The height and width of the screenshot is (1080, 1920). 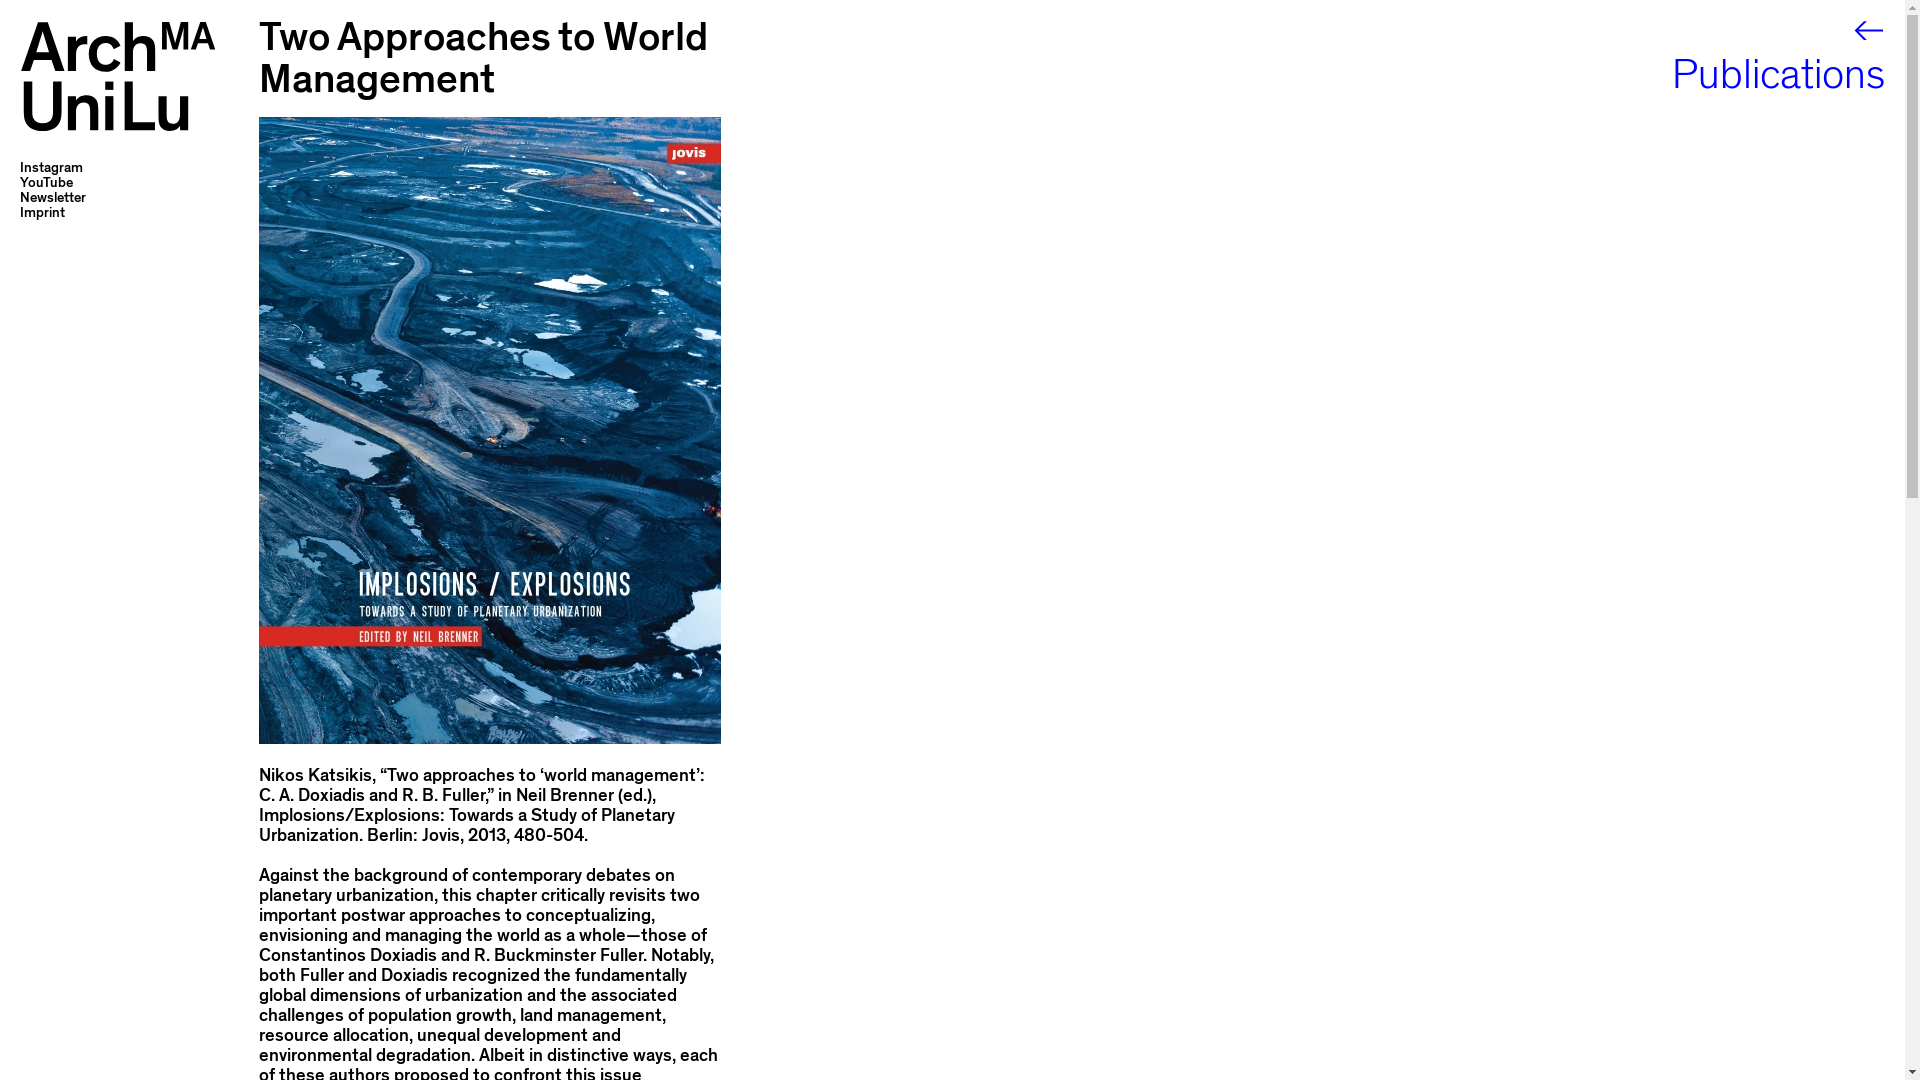 I want to click on YouTube, so click(x=46, y=182).